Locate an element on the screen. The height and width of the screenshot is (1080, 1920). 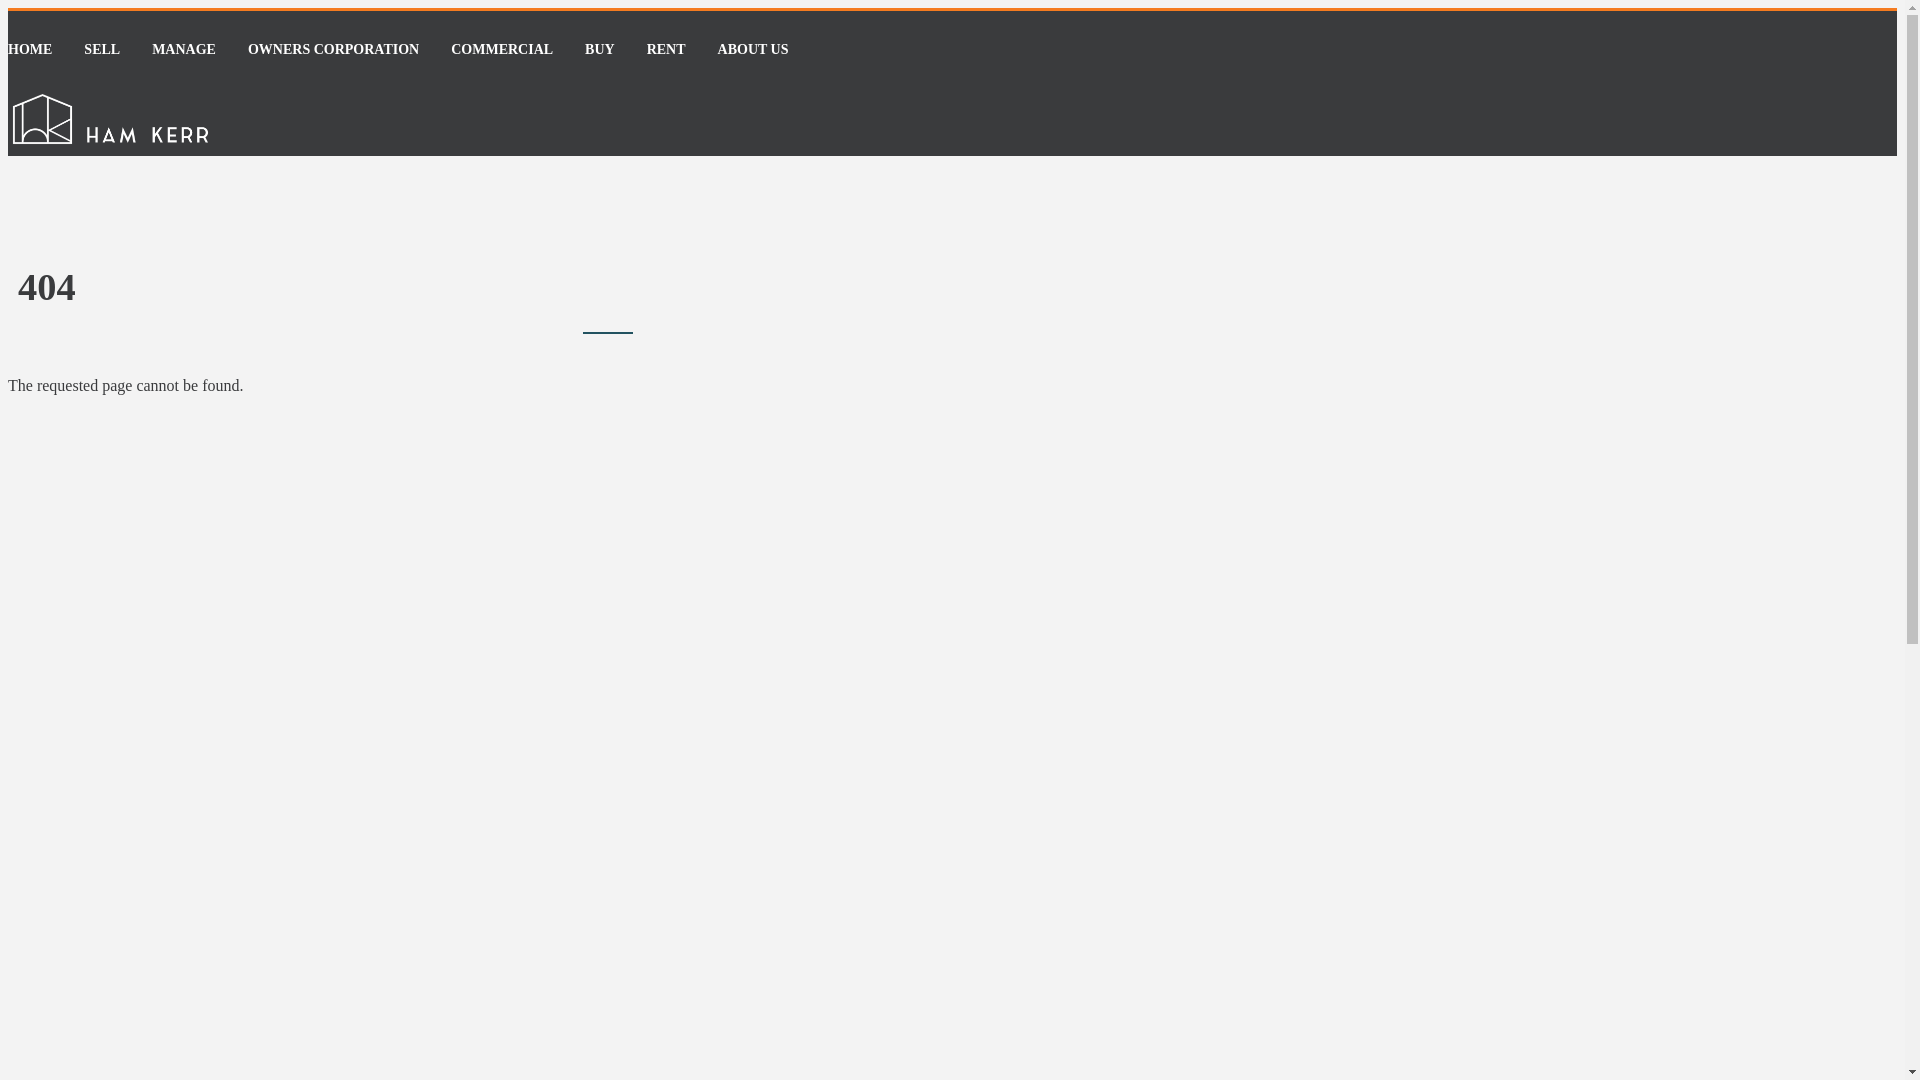
ABOUT US is located at coordinates (754, 50).